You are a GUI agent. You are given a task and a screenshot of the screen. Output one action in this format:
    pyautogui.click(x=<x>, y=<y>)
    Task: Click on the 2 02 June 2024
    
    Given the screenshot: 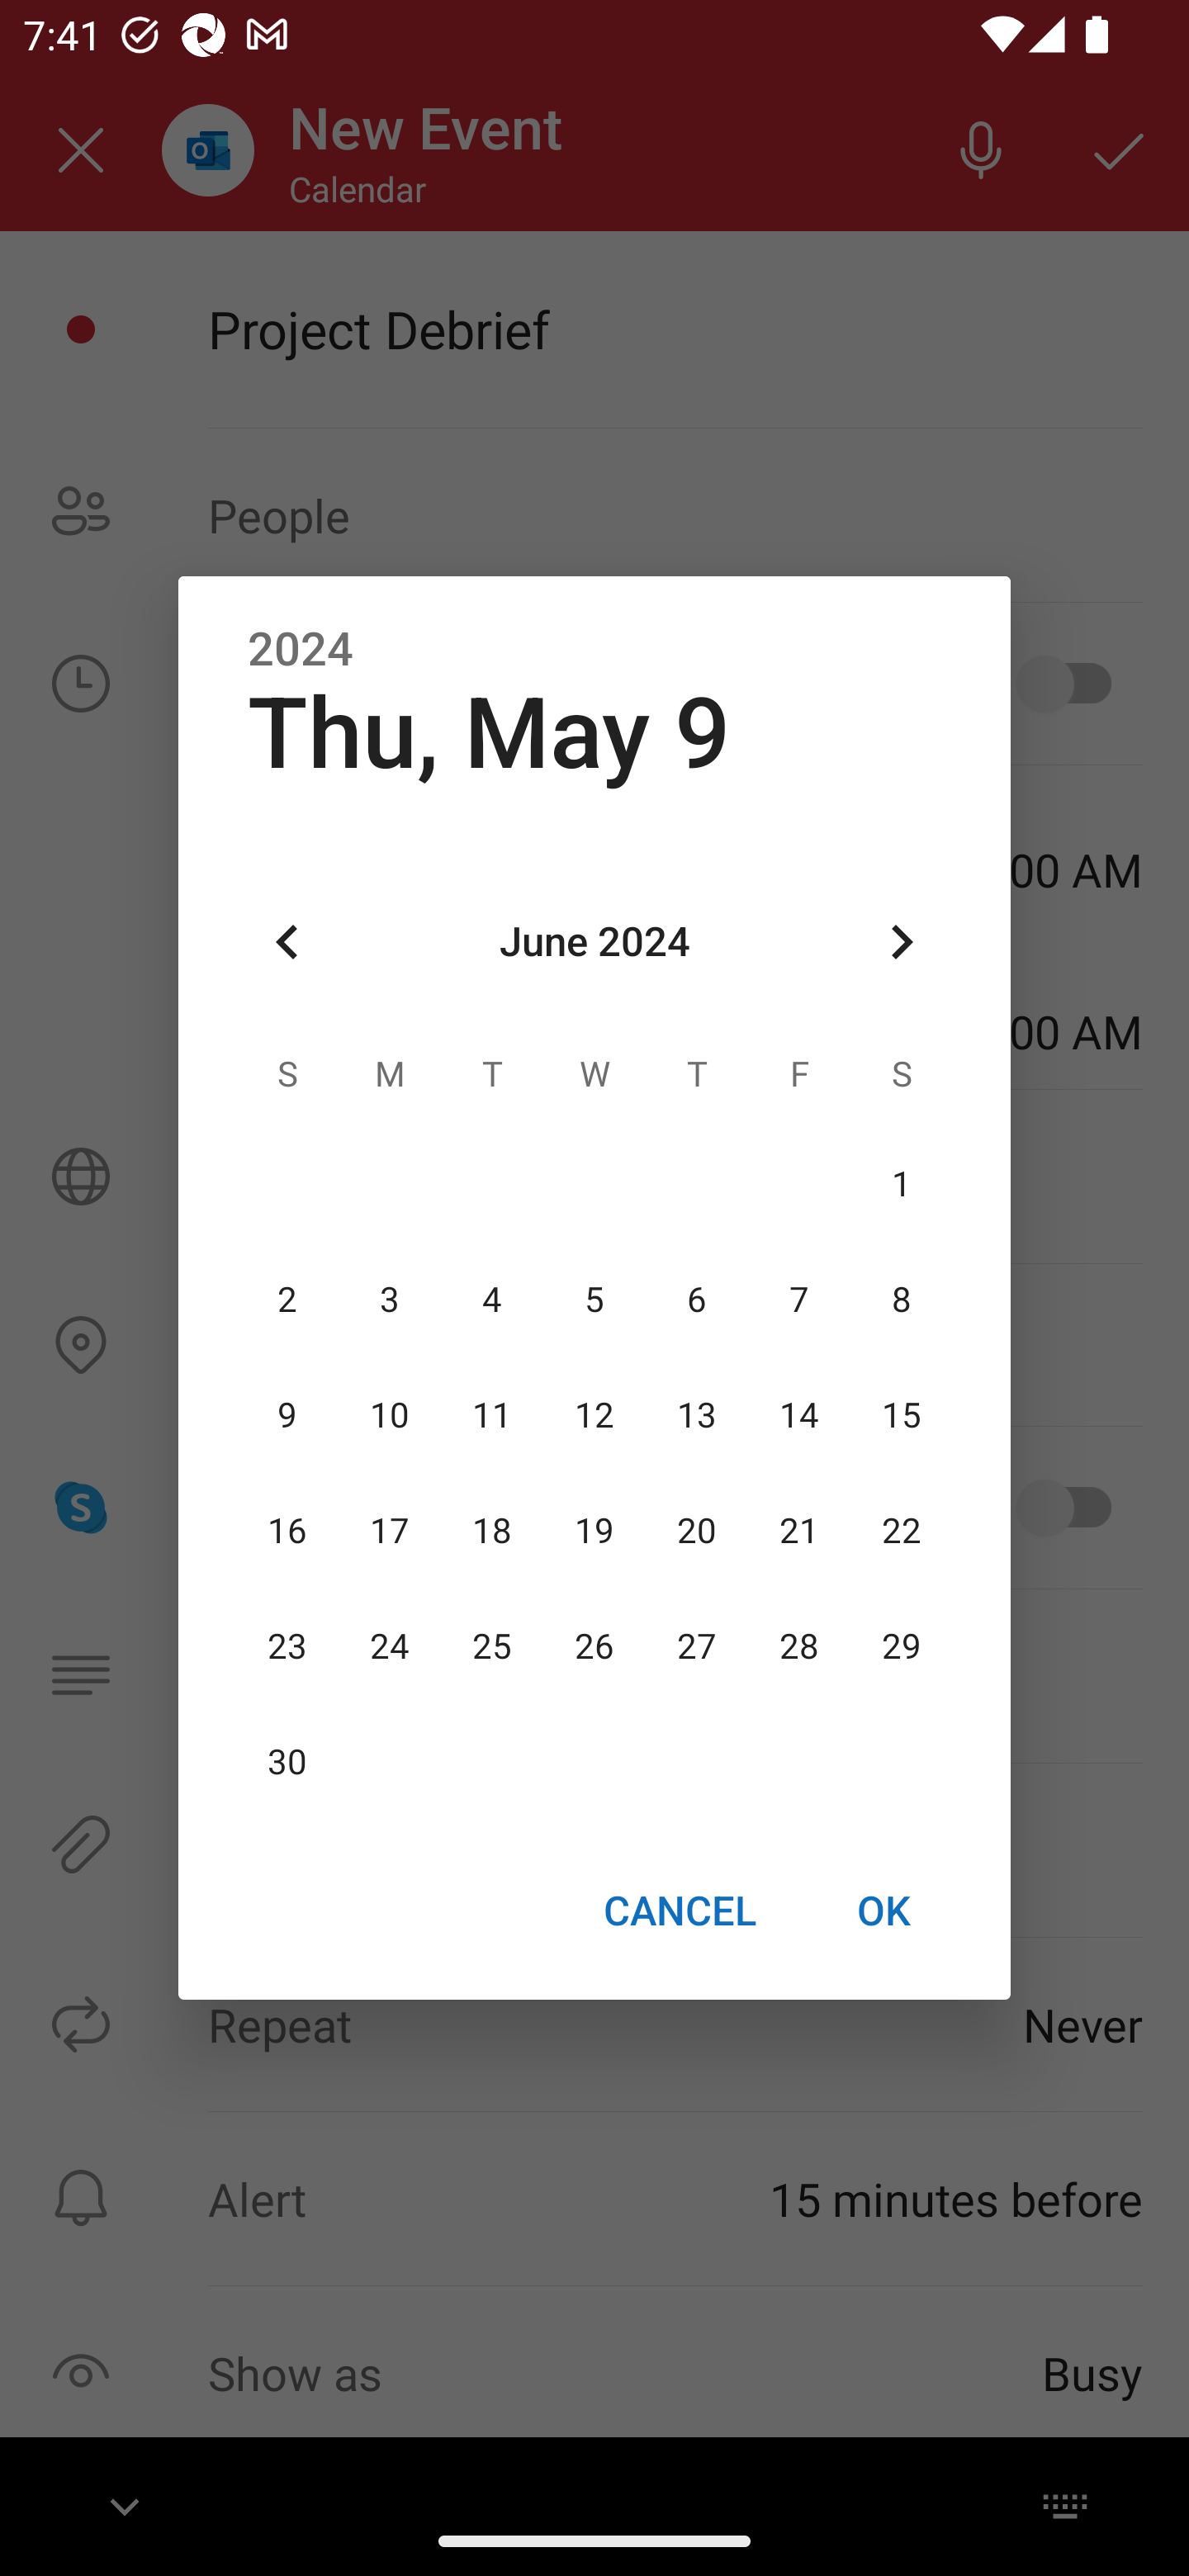 What is the action you would take?
    pyautogui.click(x=287, y=1300)
    